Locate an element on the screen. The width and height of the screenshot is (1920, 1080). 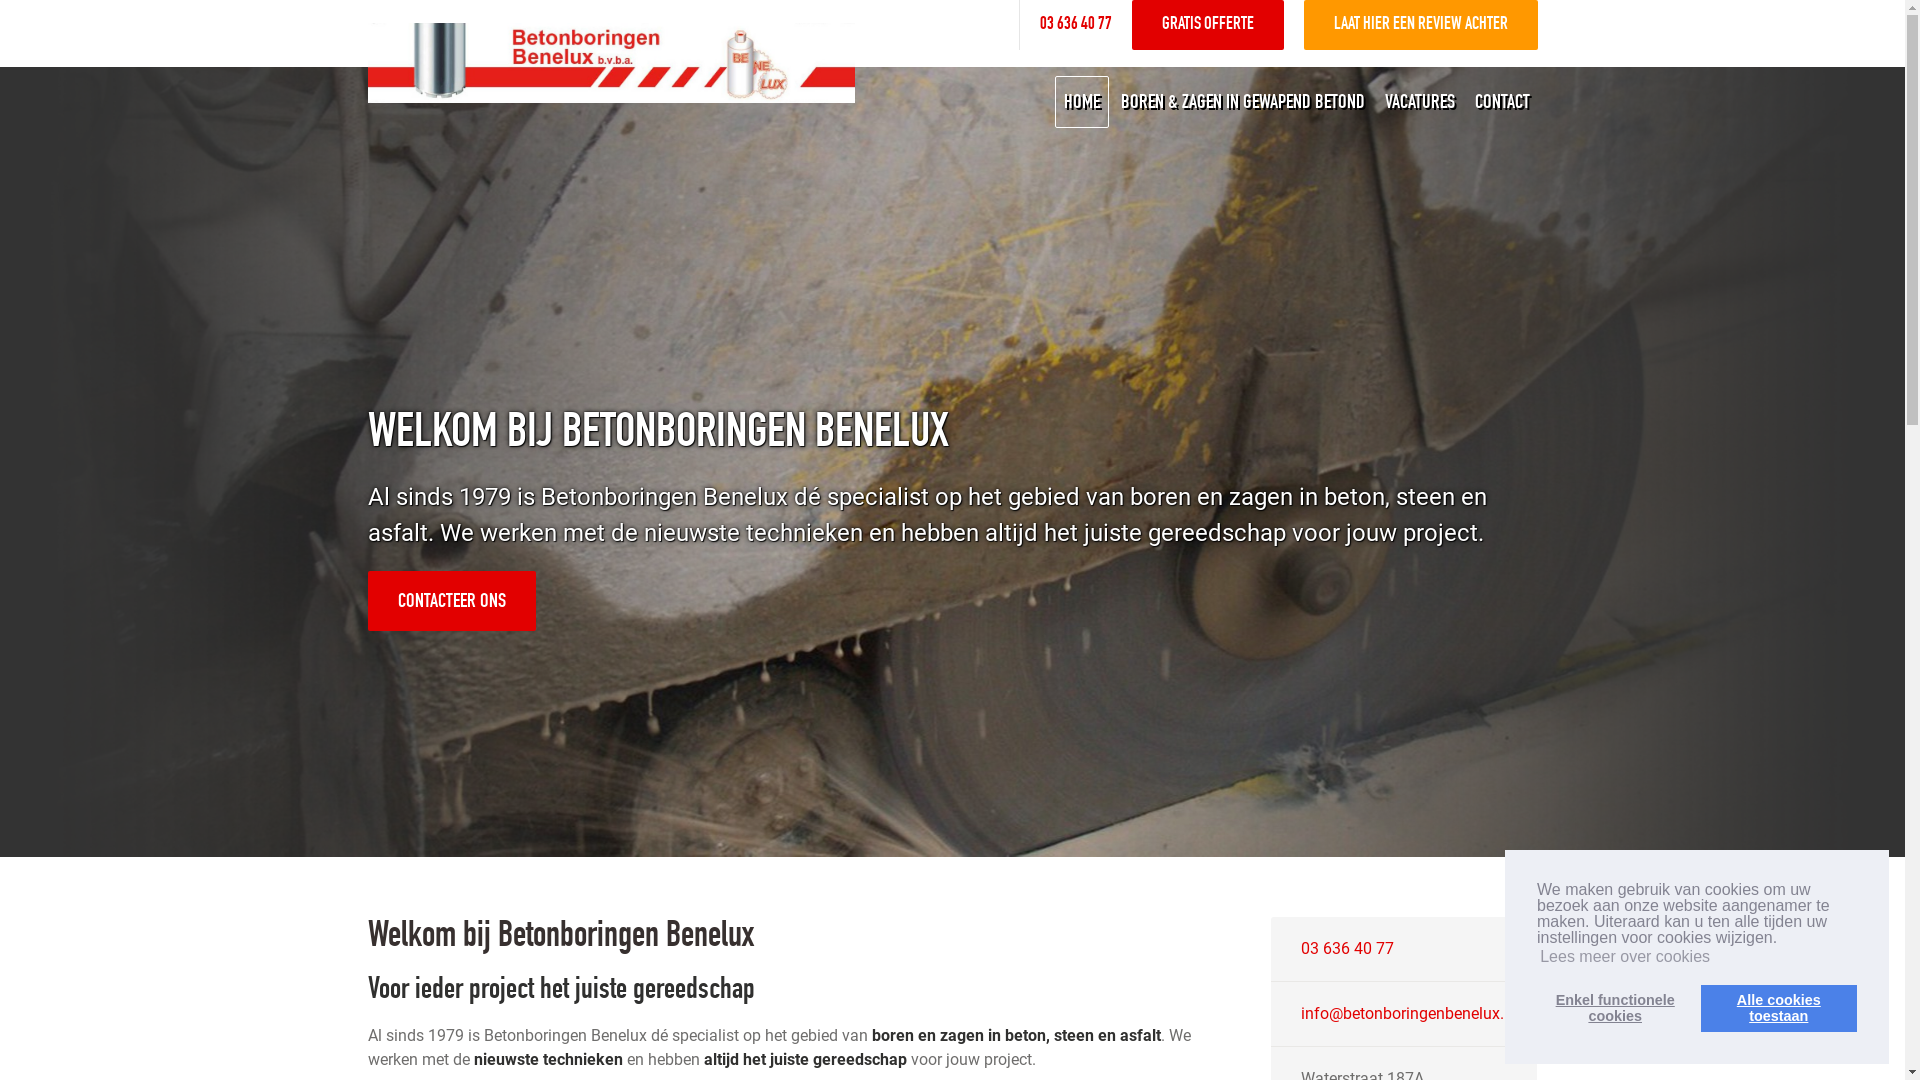
HOME is located at coordinates (1081, 102).